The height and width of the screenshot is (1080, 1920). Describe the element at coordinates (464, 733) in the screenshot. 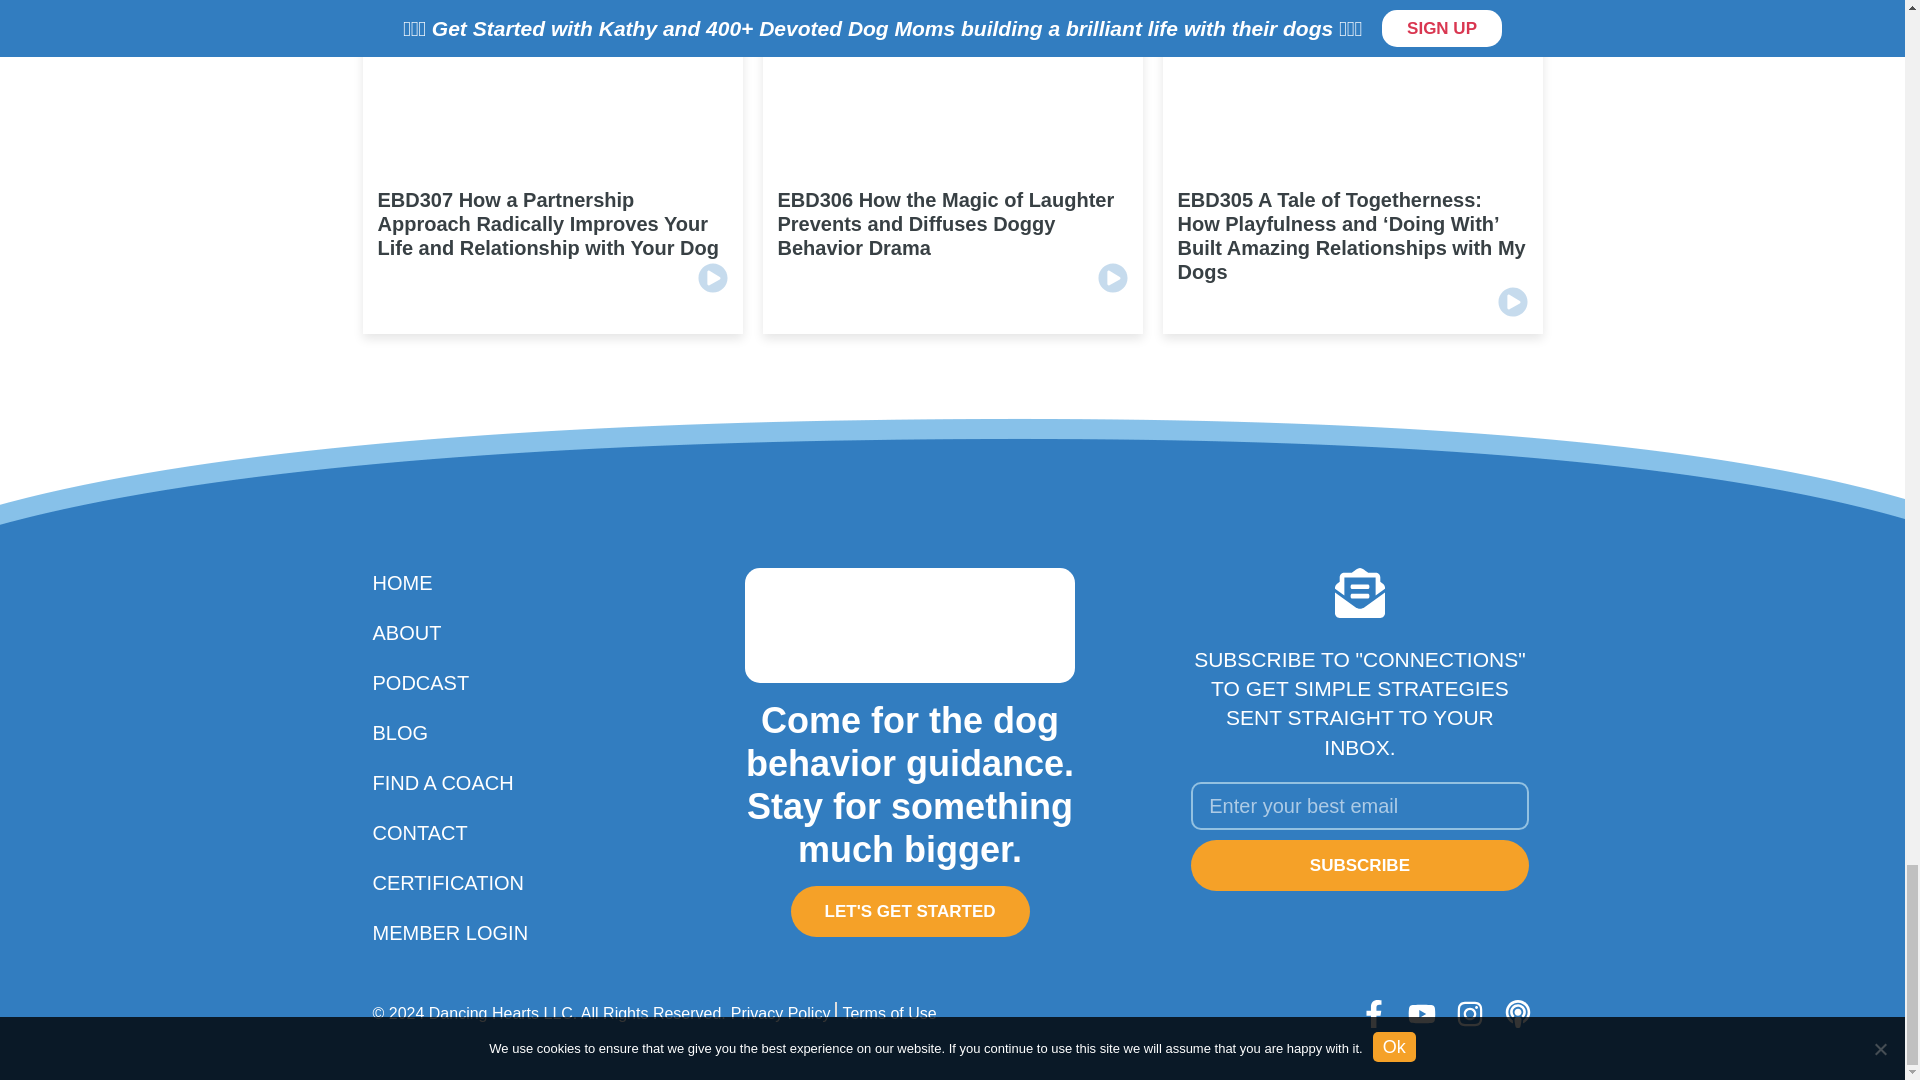

I see `BLOG` at that location.